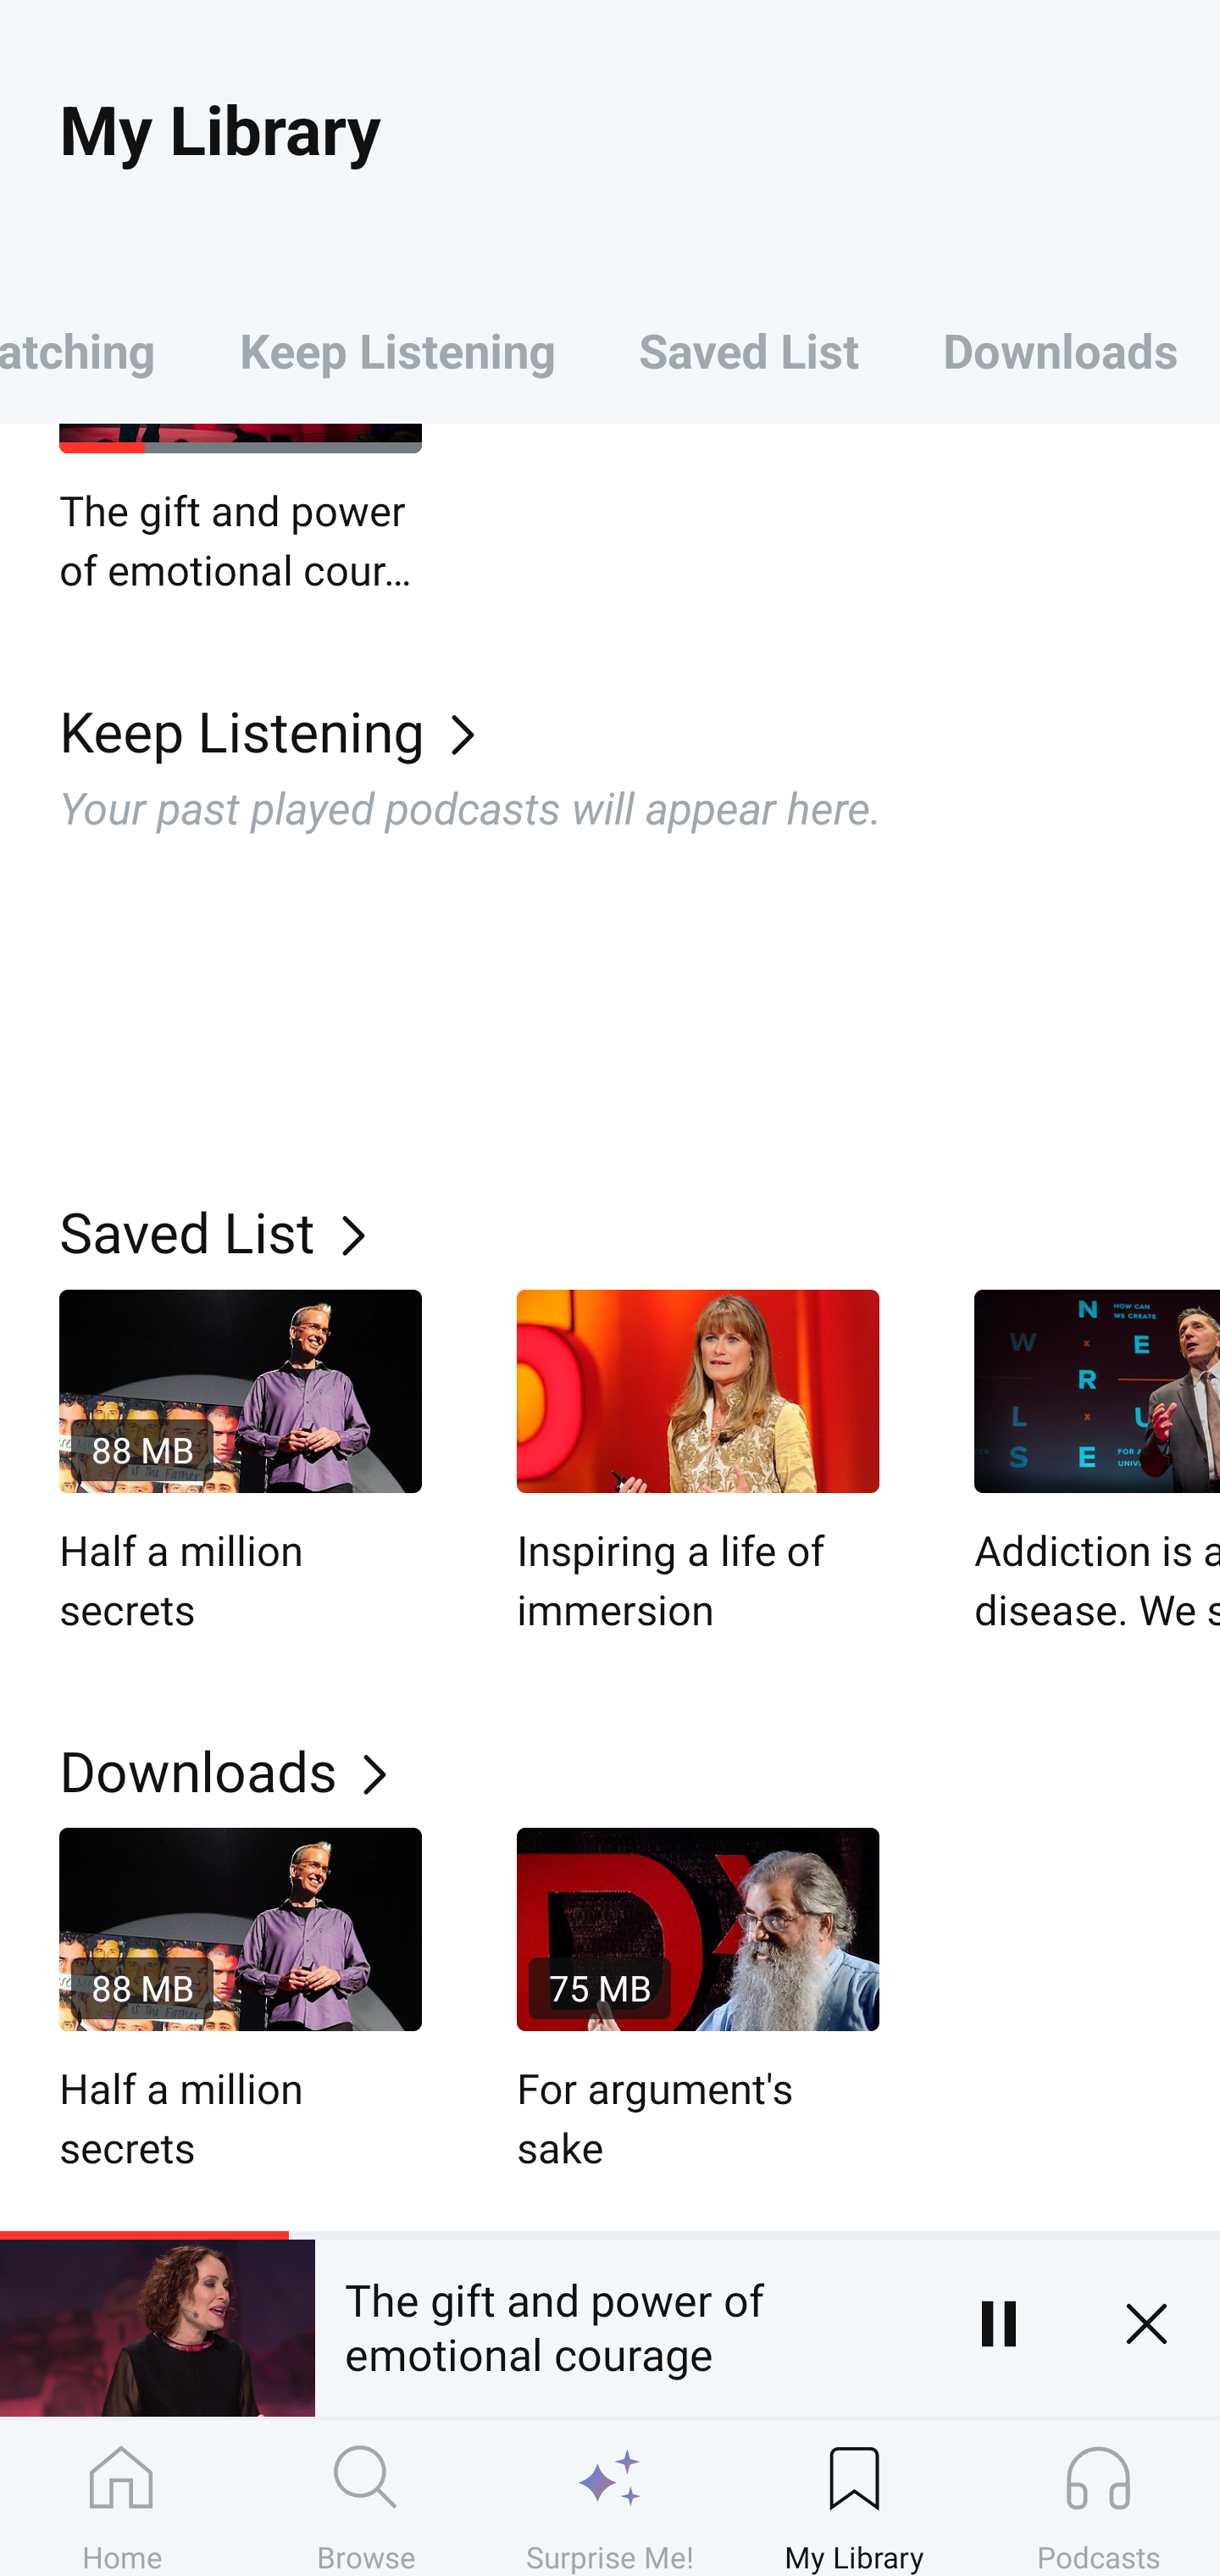  I want to click on Home, so click(122, 2497).